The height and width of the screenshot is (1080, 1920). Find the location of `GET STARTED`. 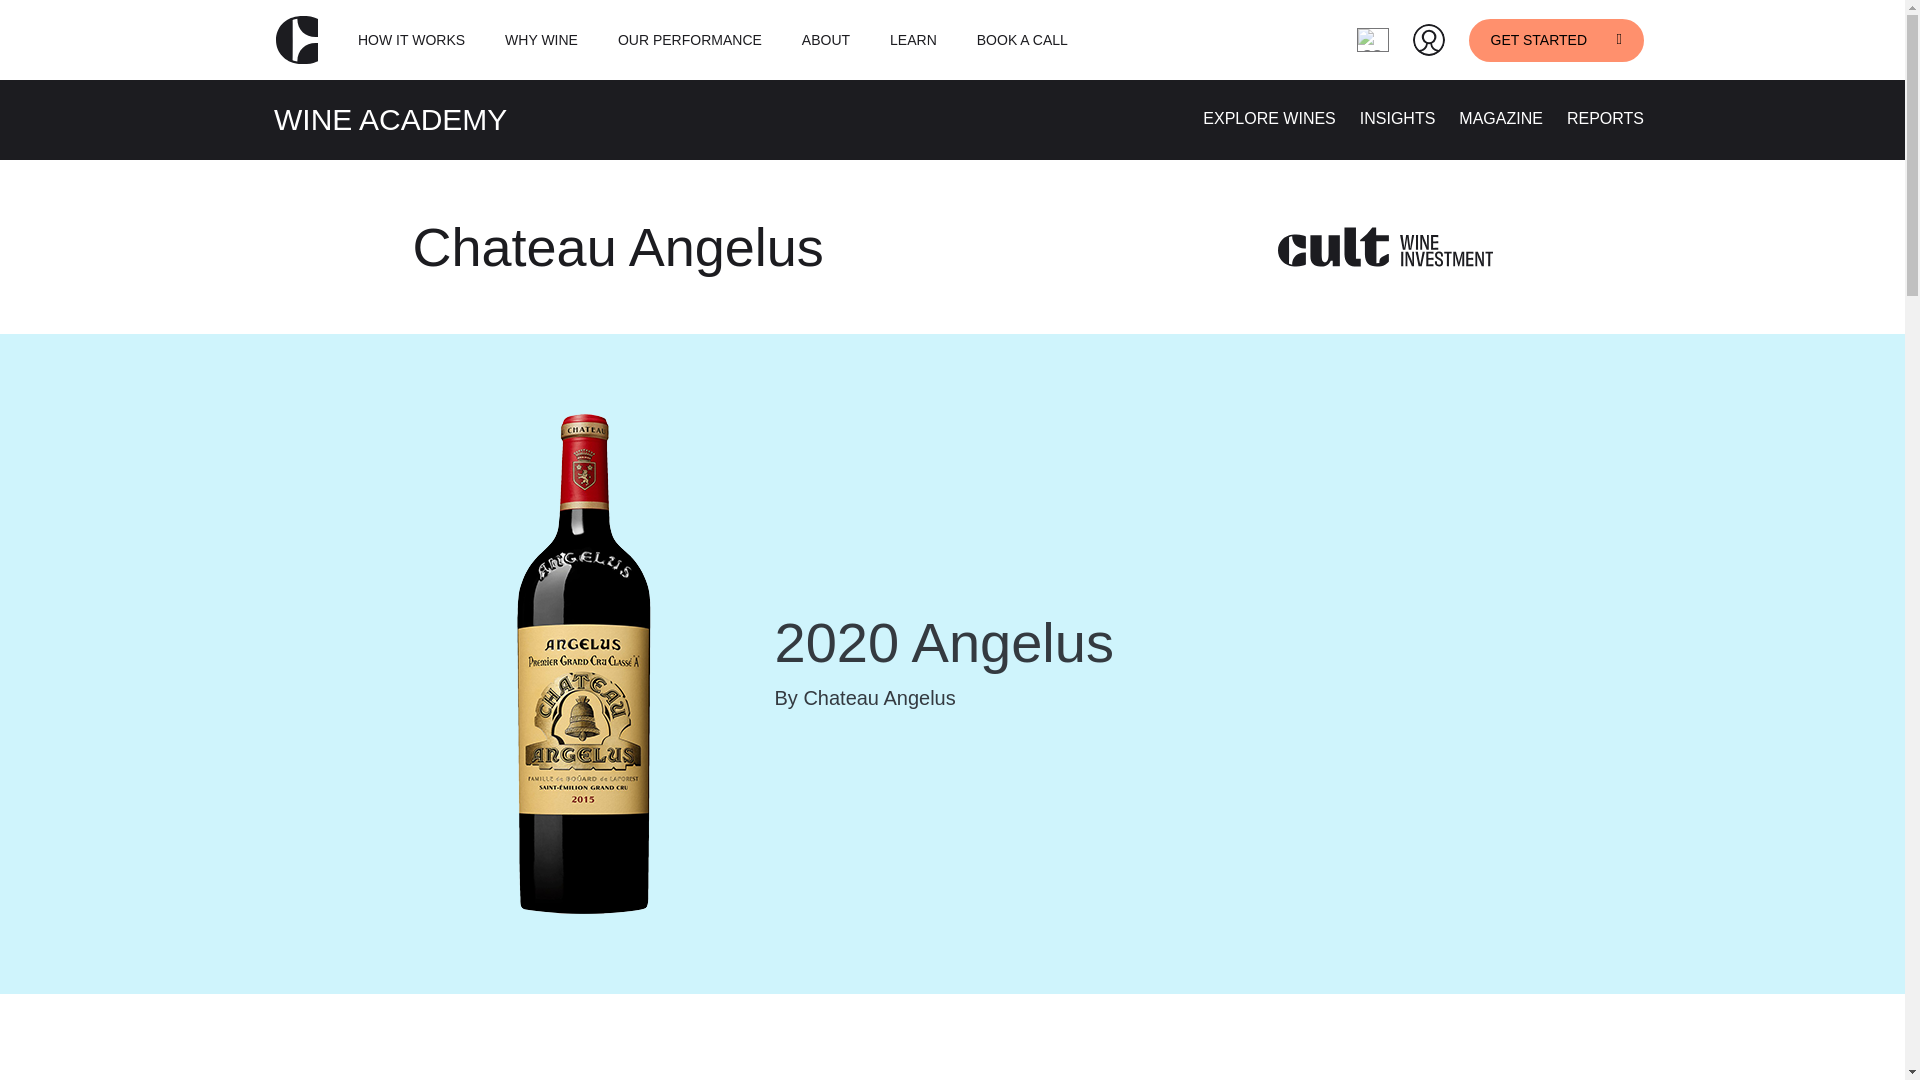

GET STARTED is located at coordinates (1556, 39).